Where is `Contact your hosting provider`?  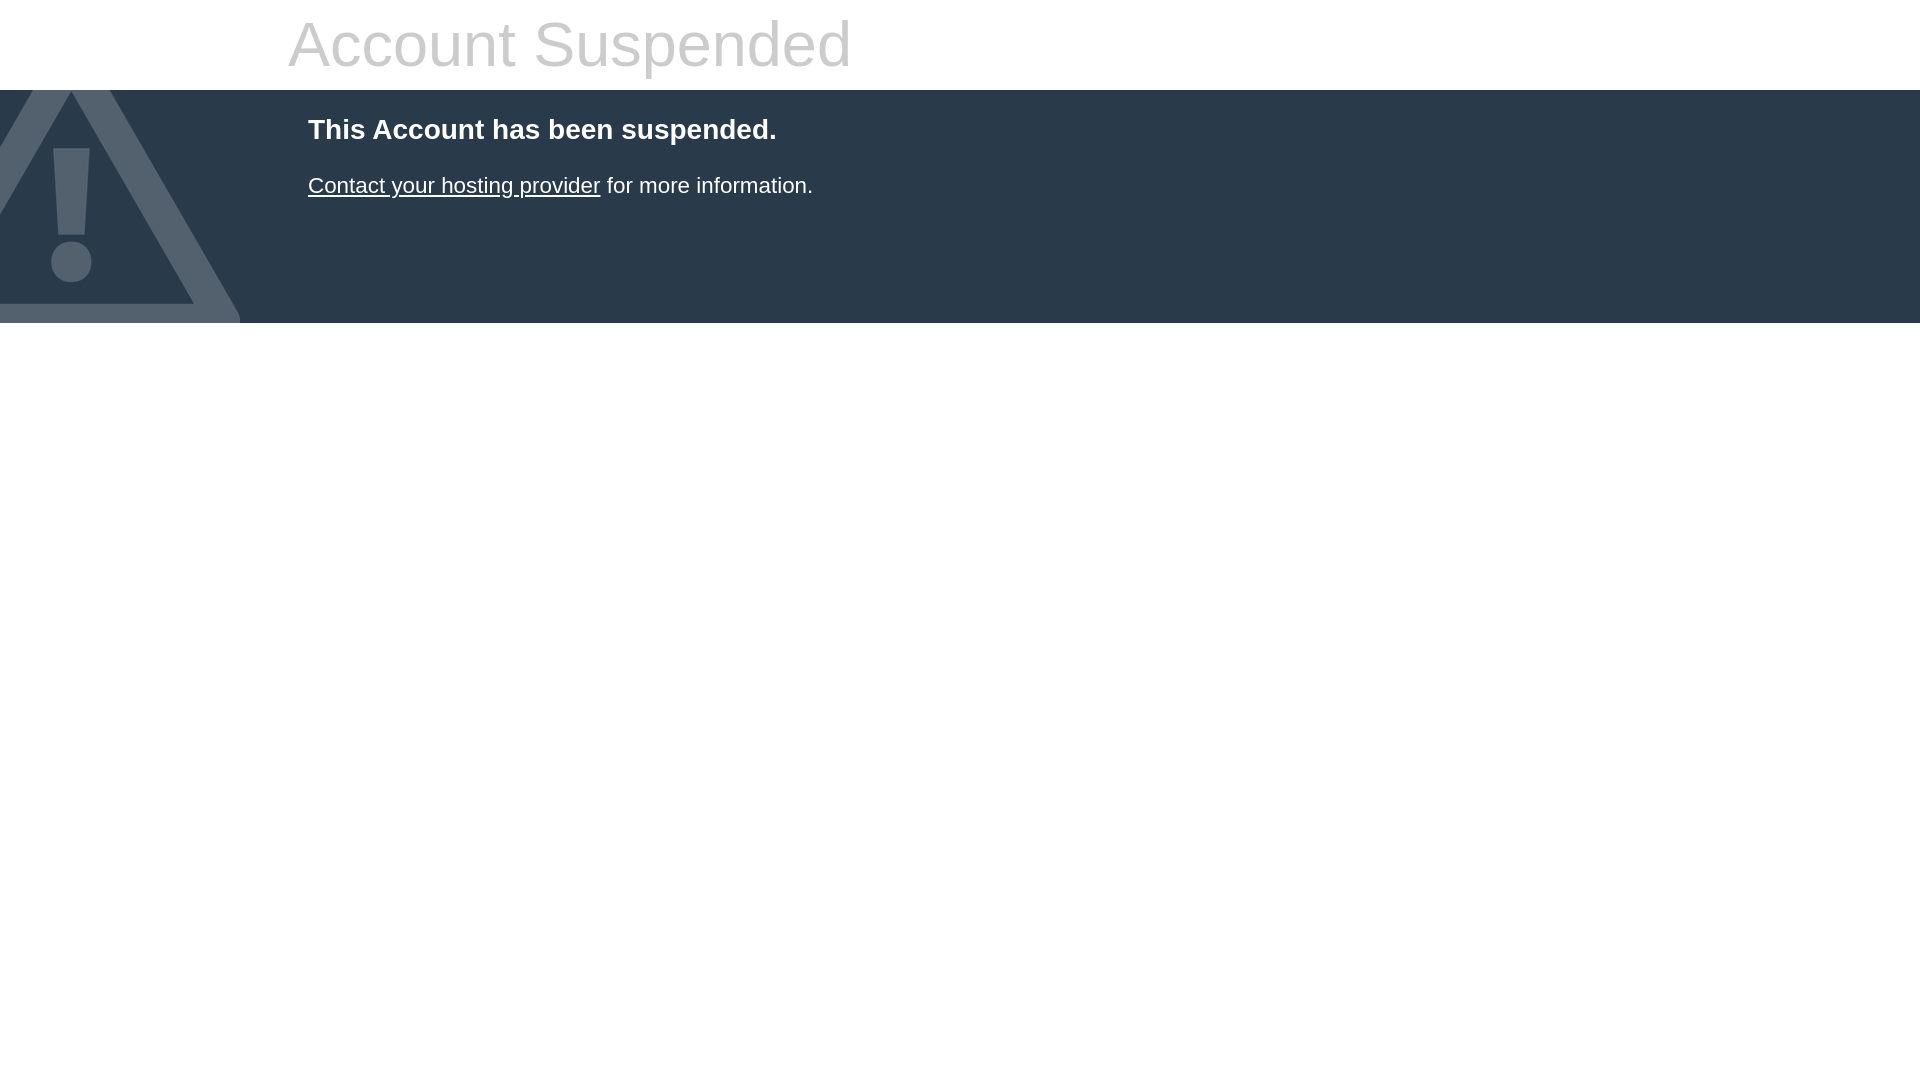 Contact your hosting provider is located at coordinates (453, 184).